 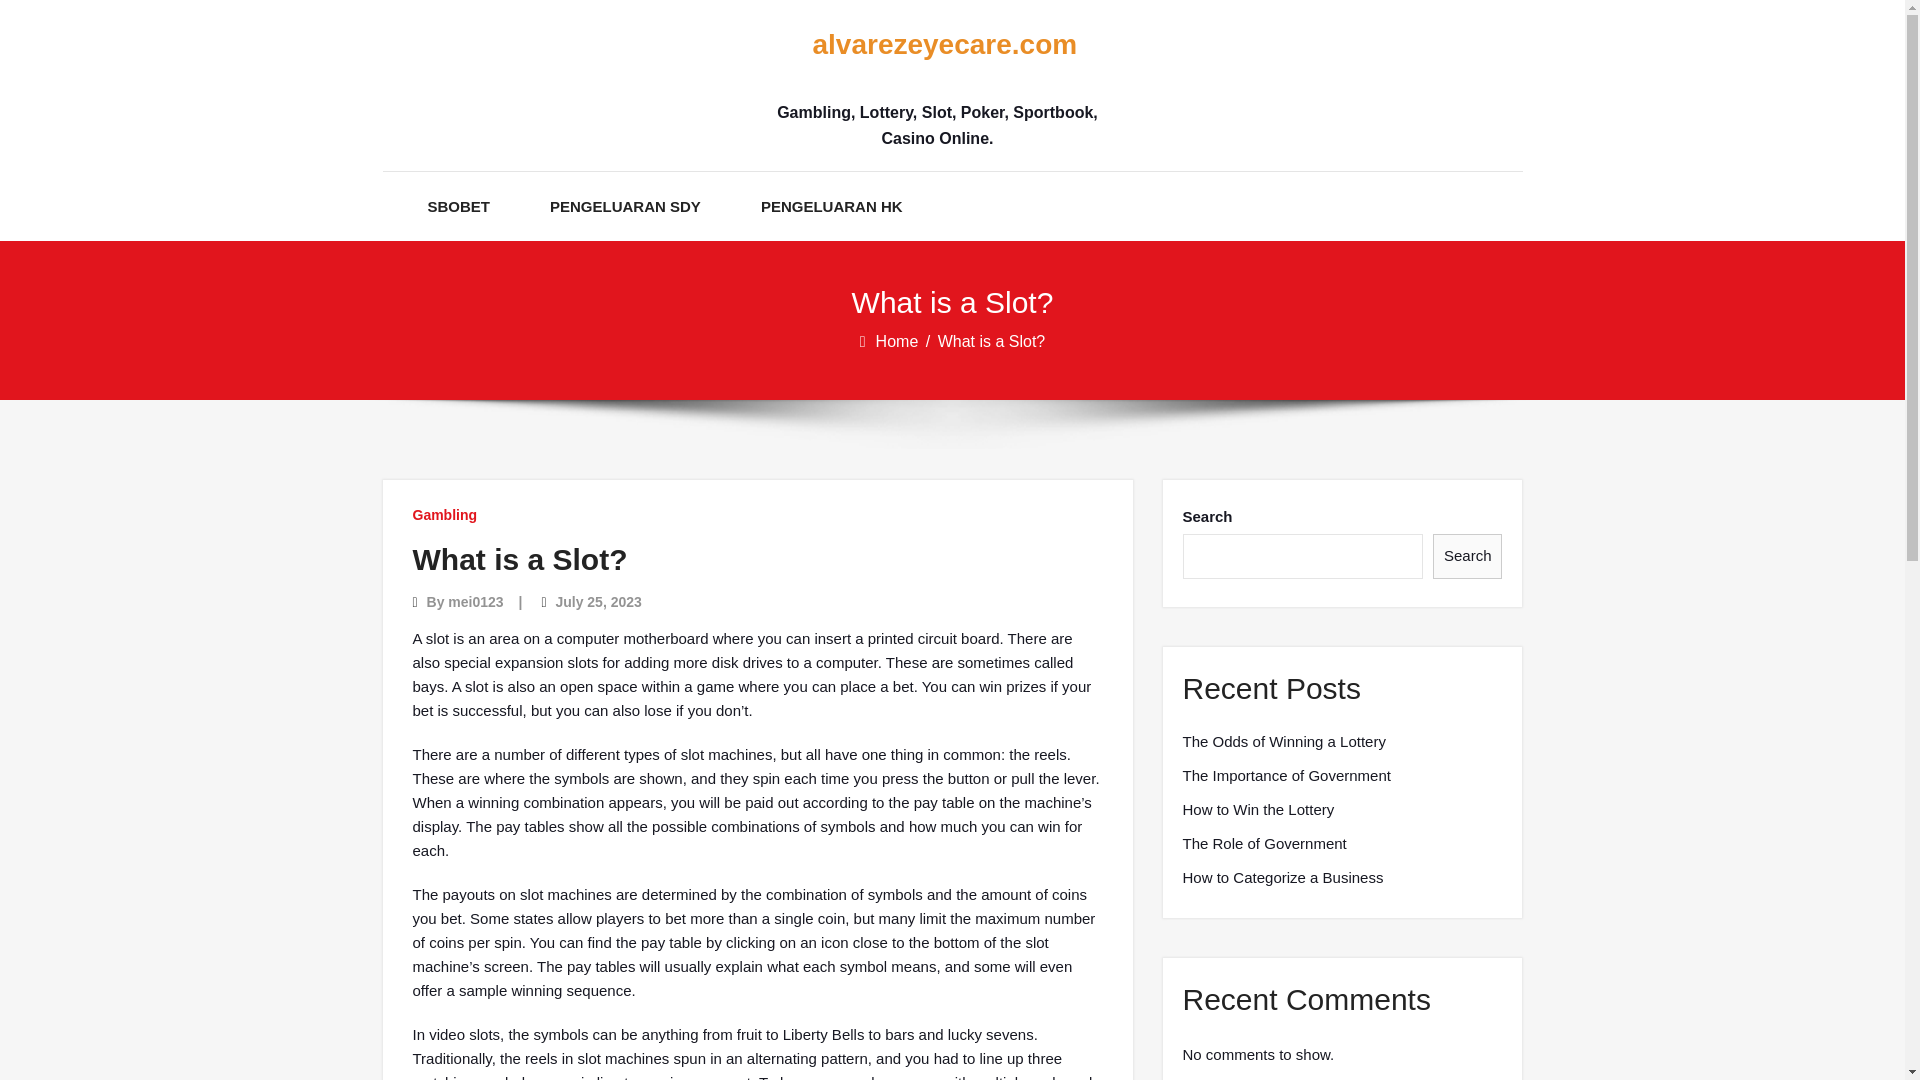 I want to click on How to Categorize a Business, so click(x=1282, y=878).